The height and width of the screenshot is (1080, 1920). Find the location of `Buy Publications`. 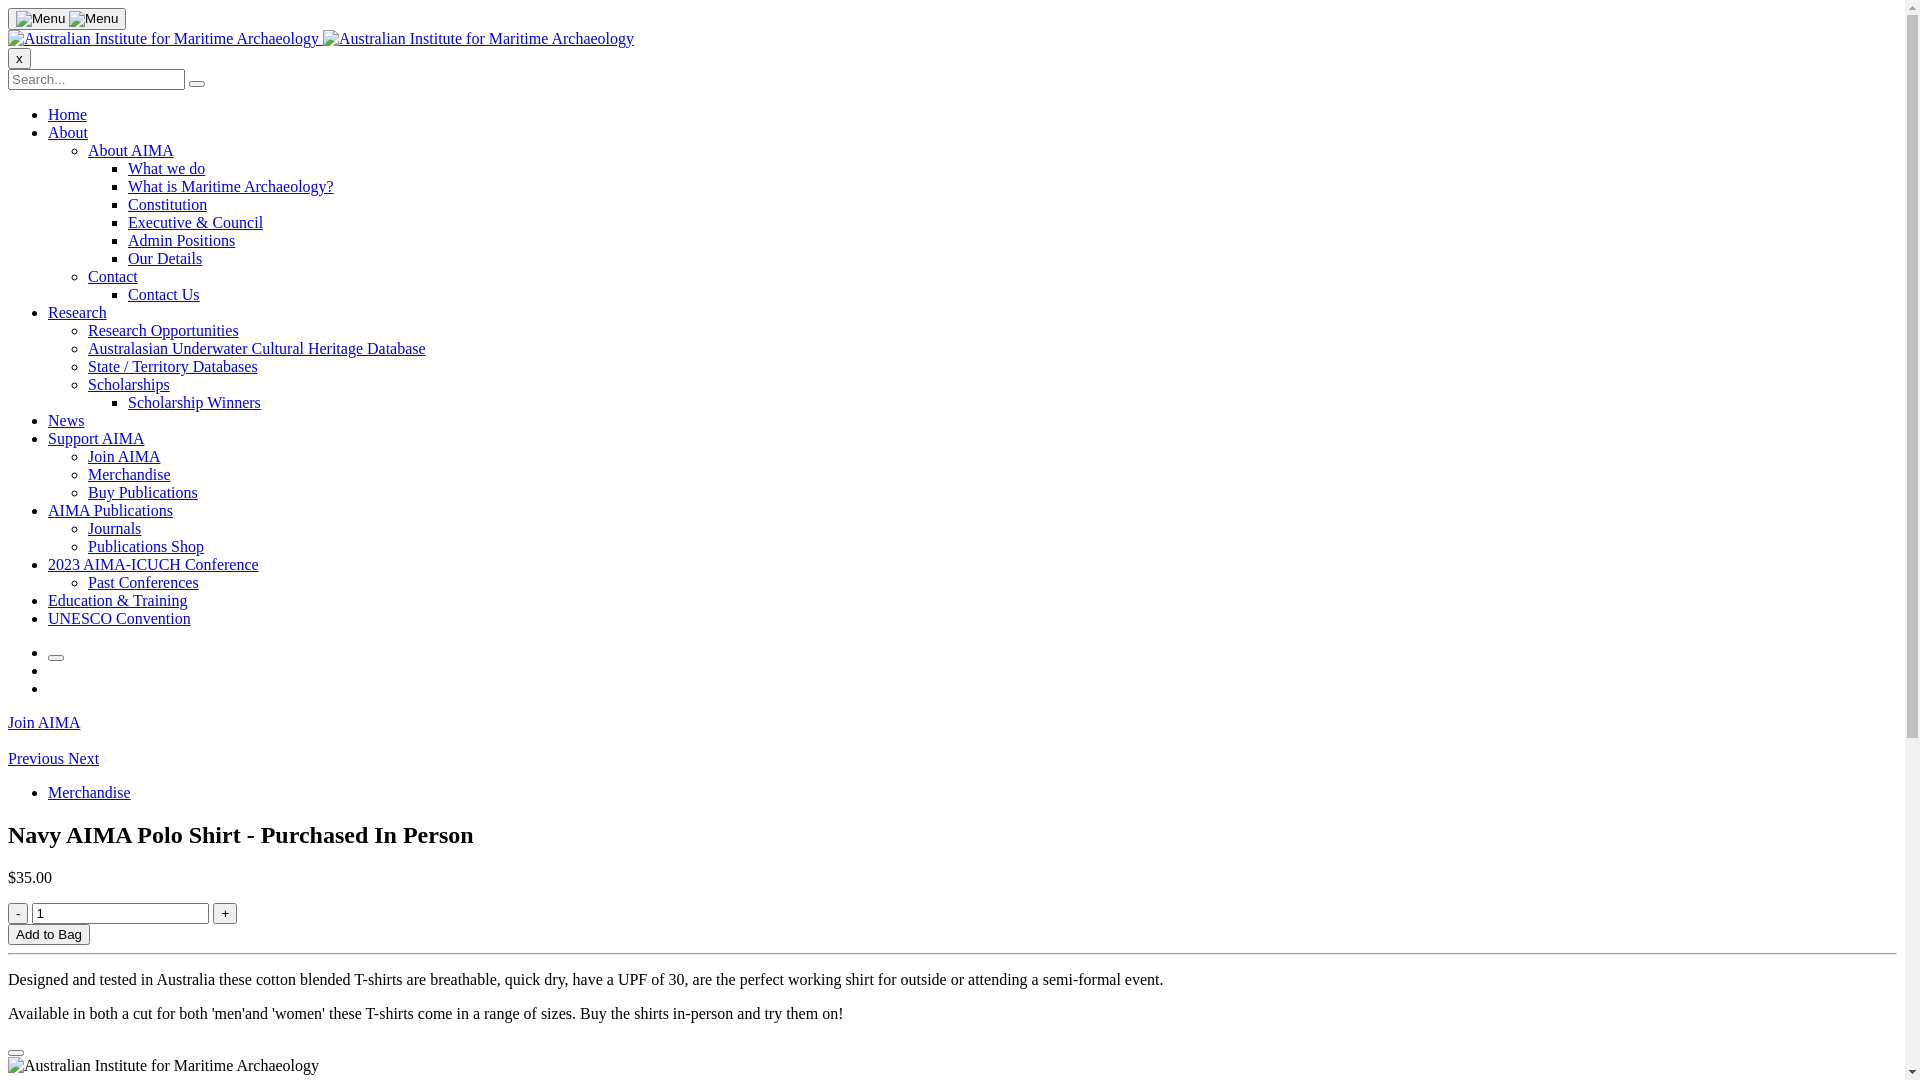

Buy Publications is located at coordinates (143, 492).